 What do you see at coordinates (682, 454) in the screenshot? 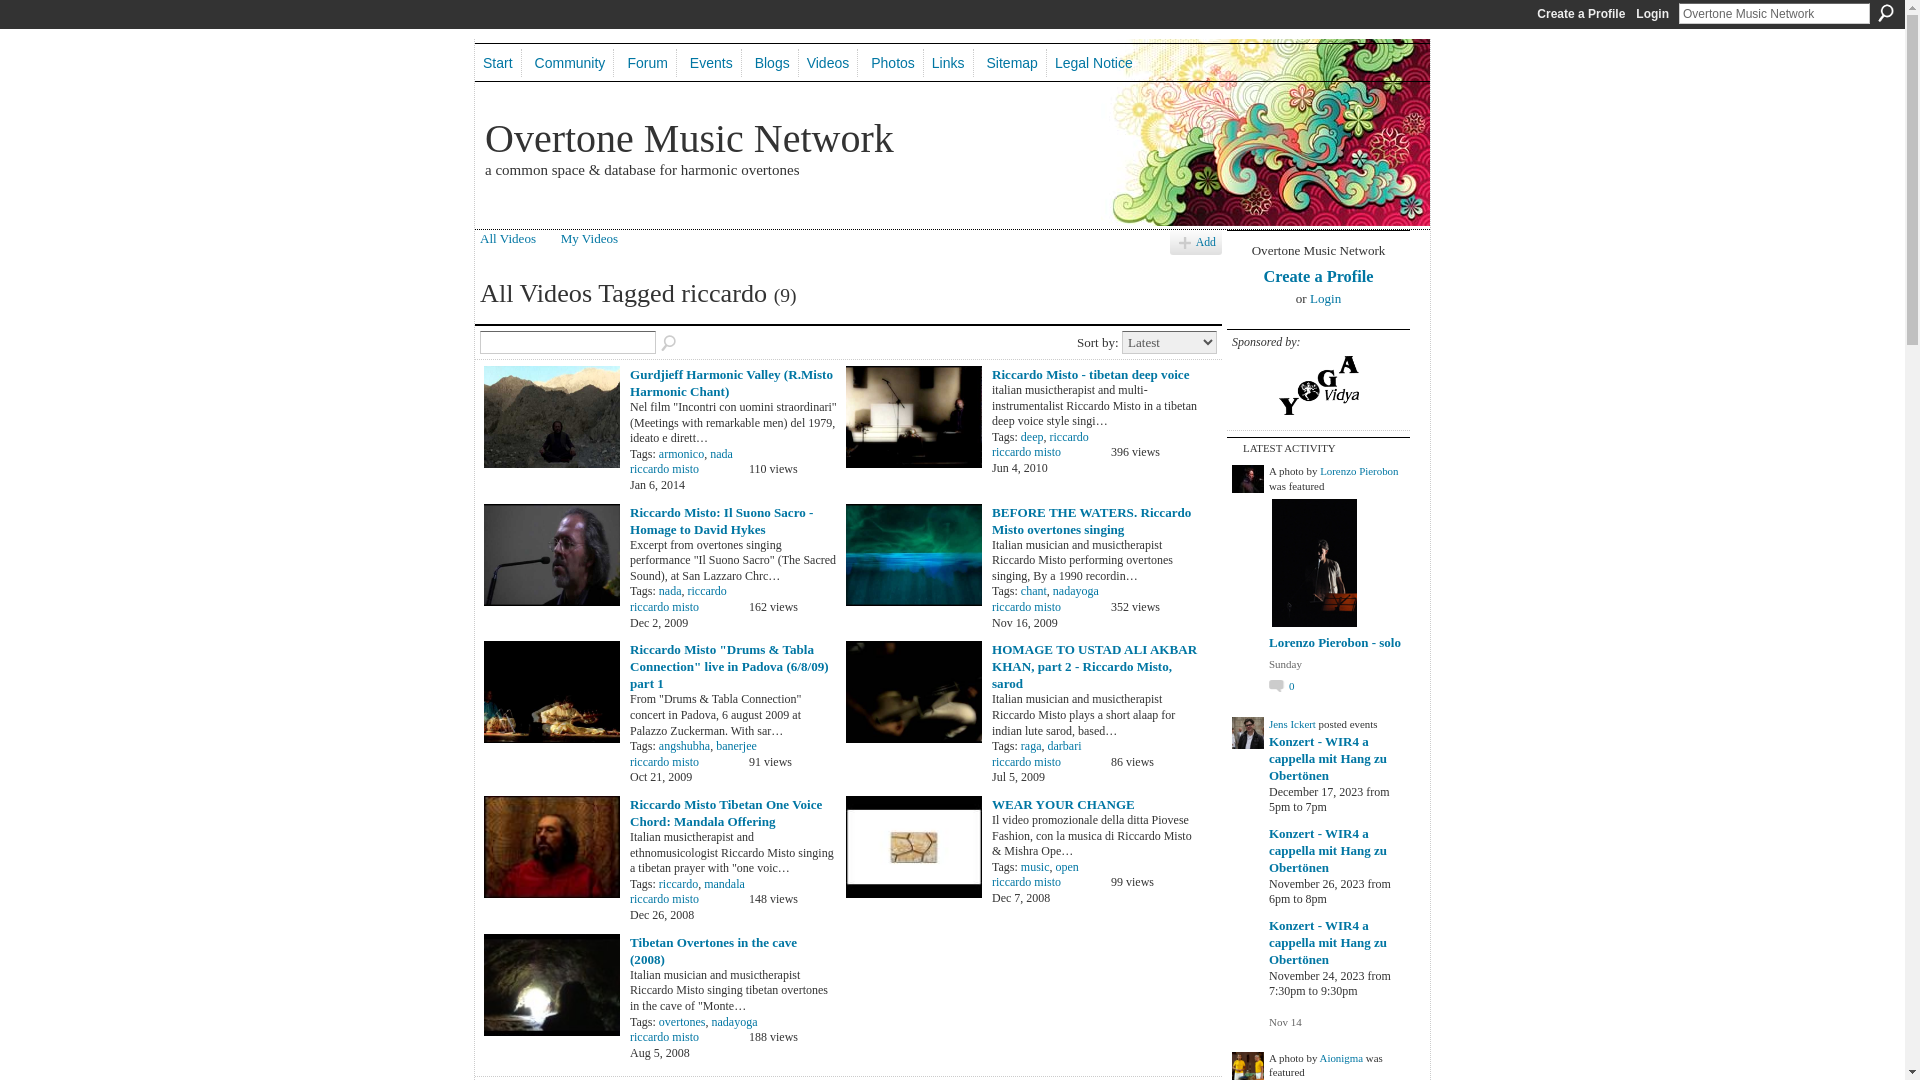
I see `armonico` at bounding box center [682, 454].